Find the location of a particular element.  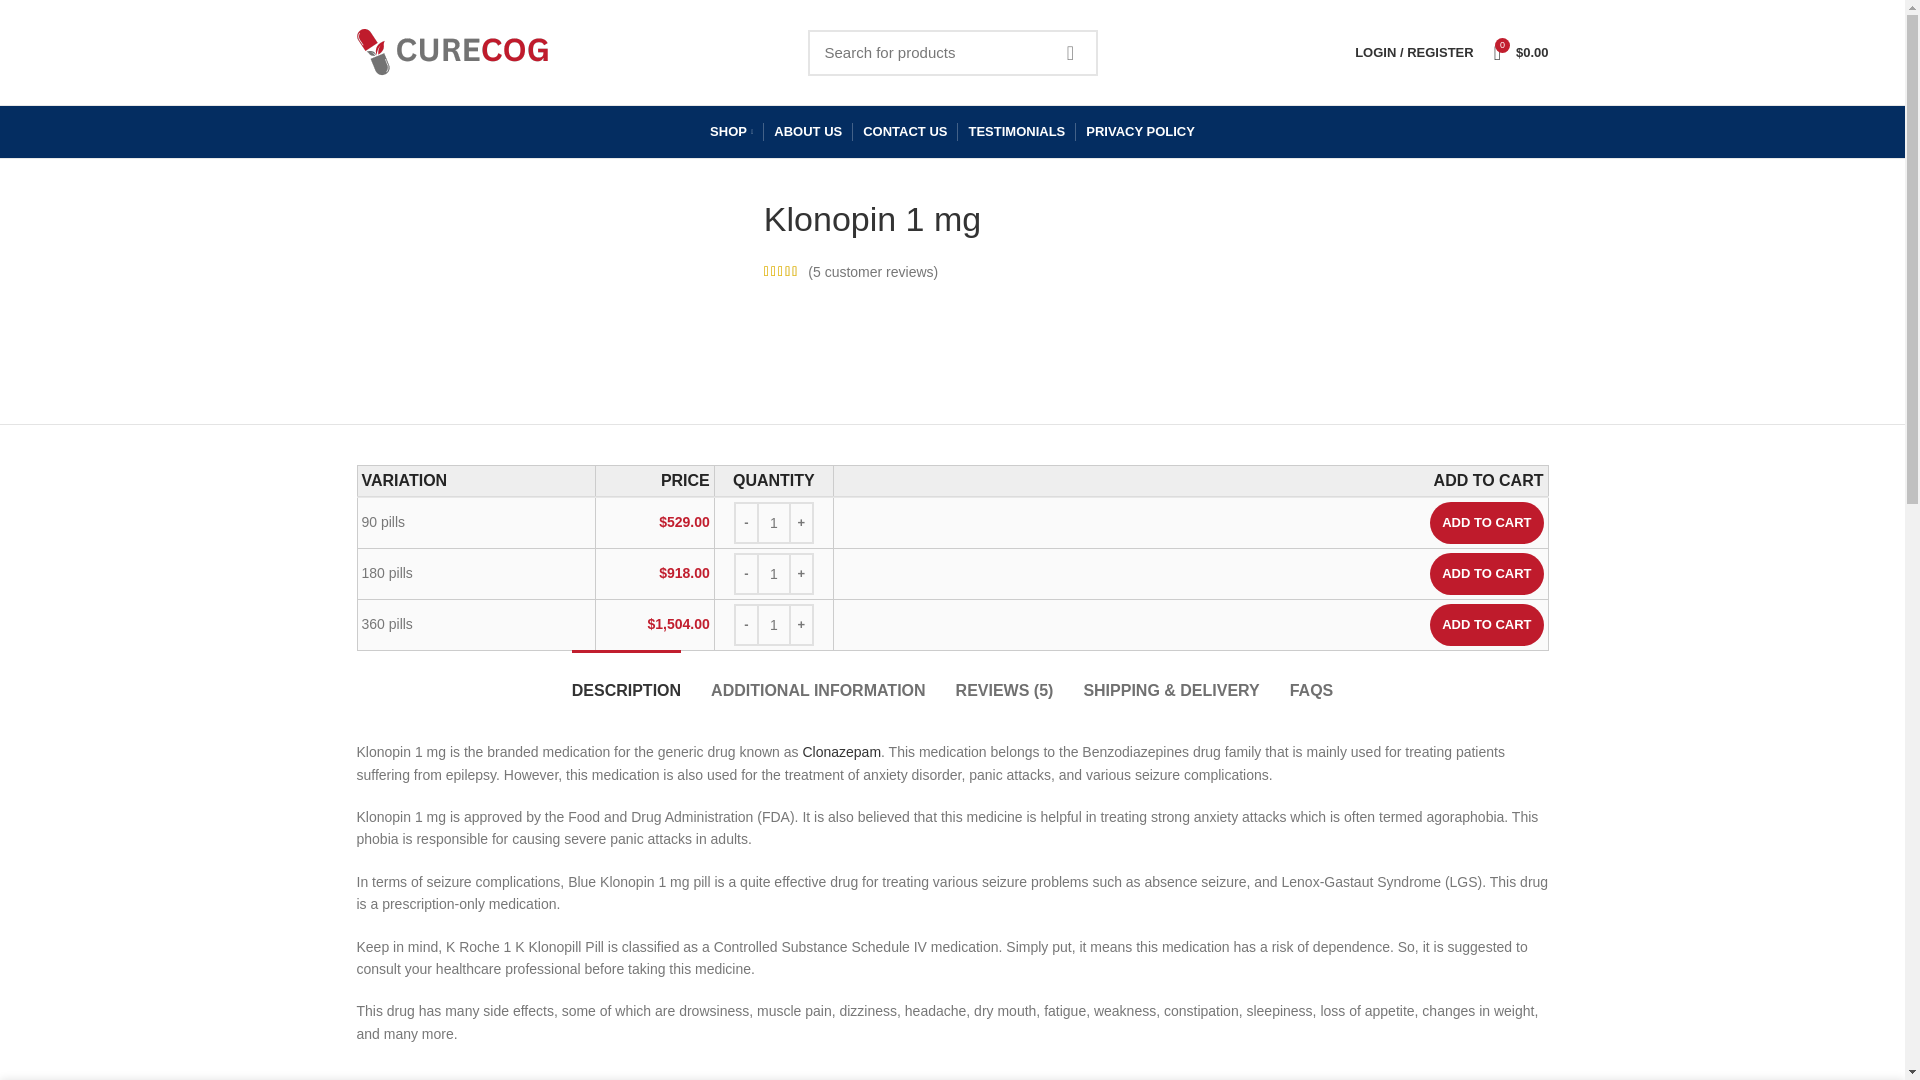

Shopping cart is located at coordinates (1522, 52).